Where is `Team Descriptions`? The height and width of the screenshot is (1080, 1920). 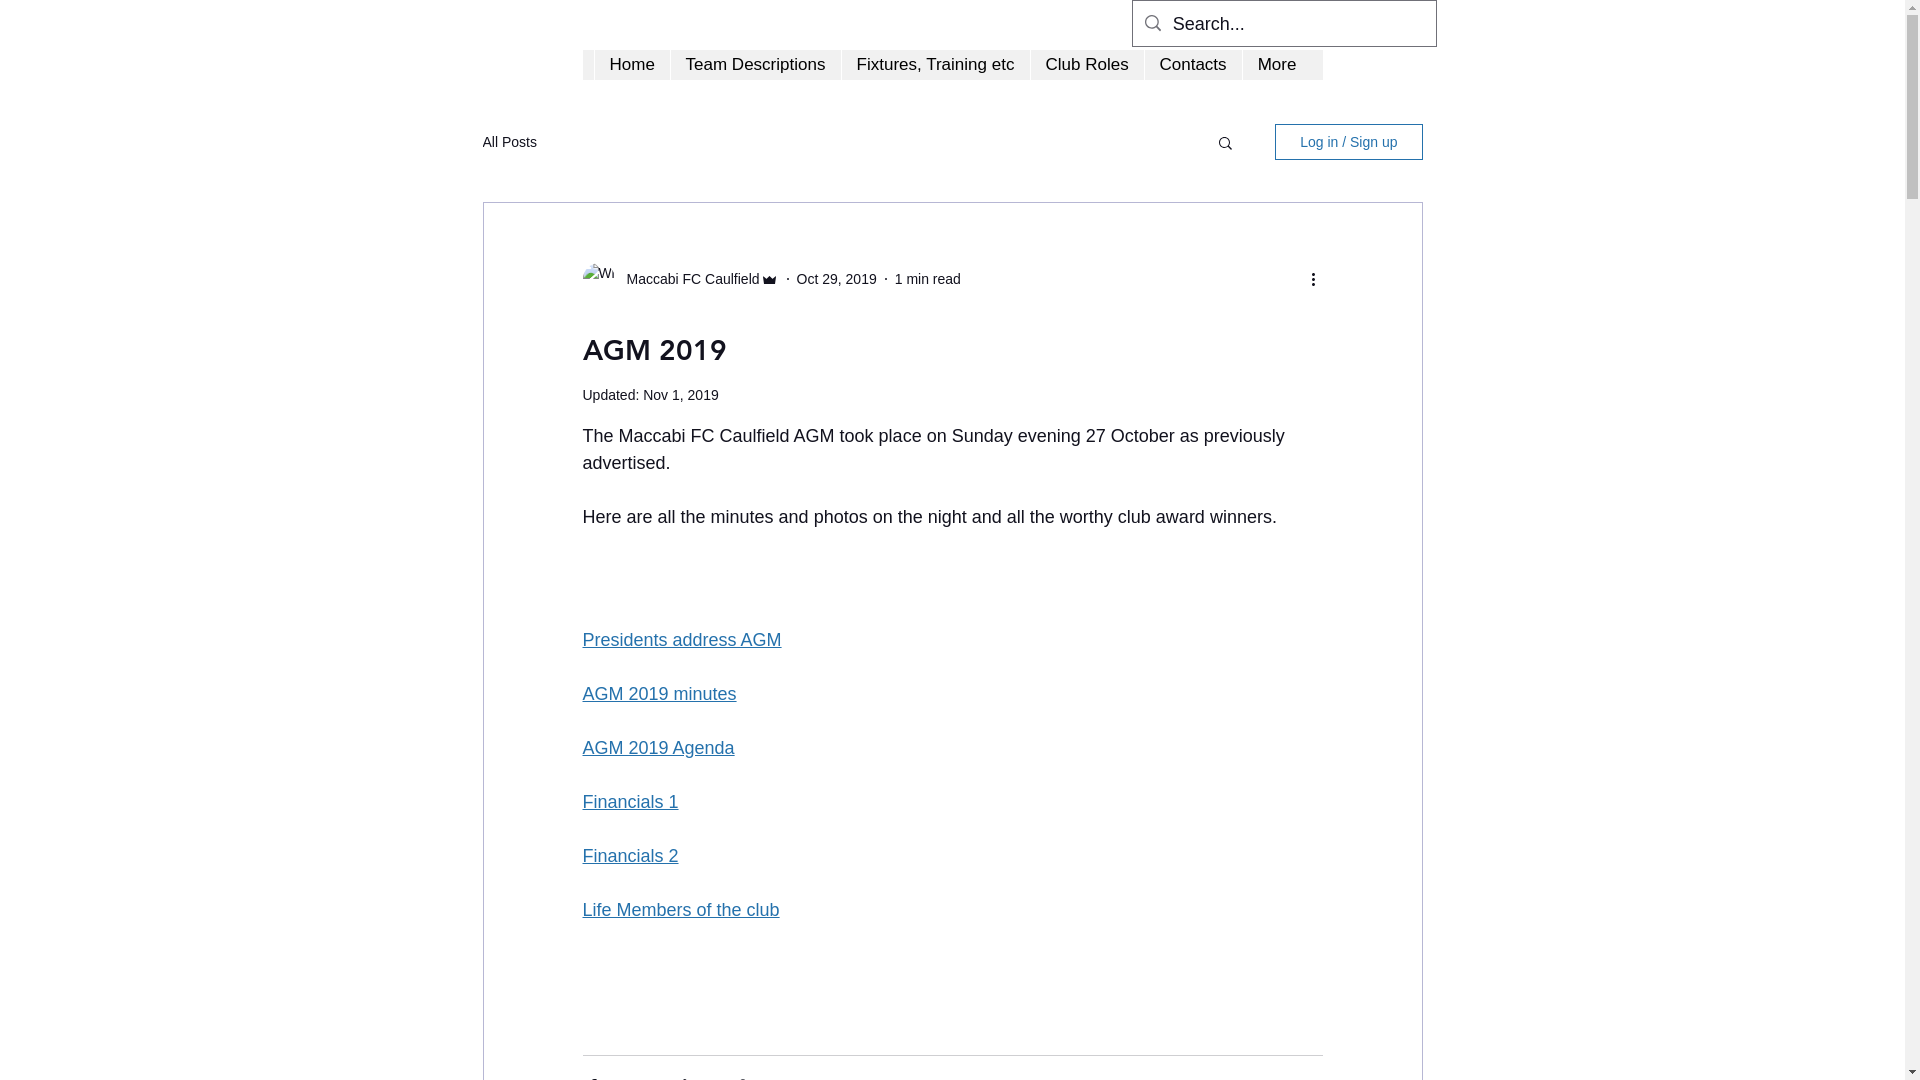
Team Descriptions is located at coordinates (756, 65).